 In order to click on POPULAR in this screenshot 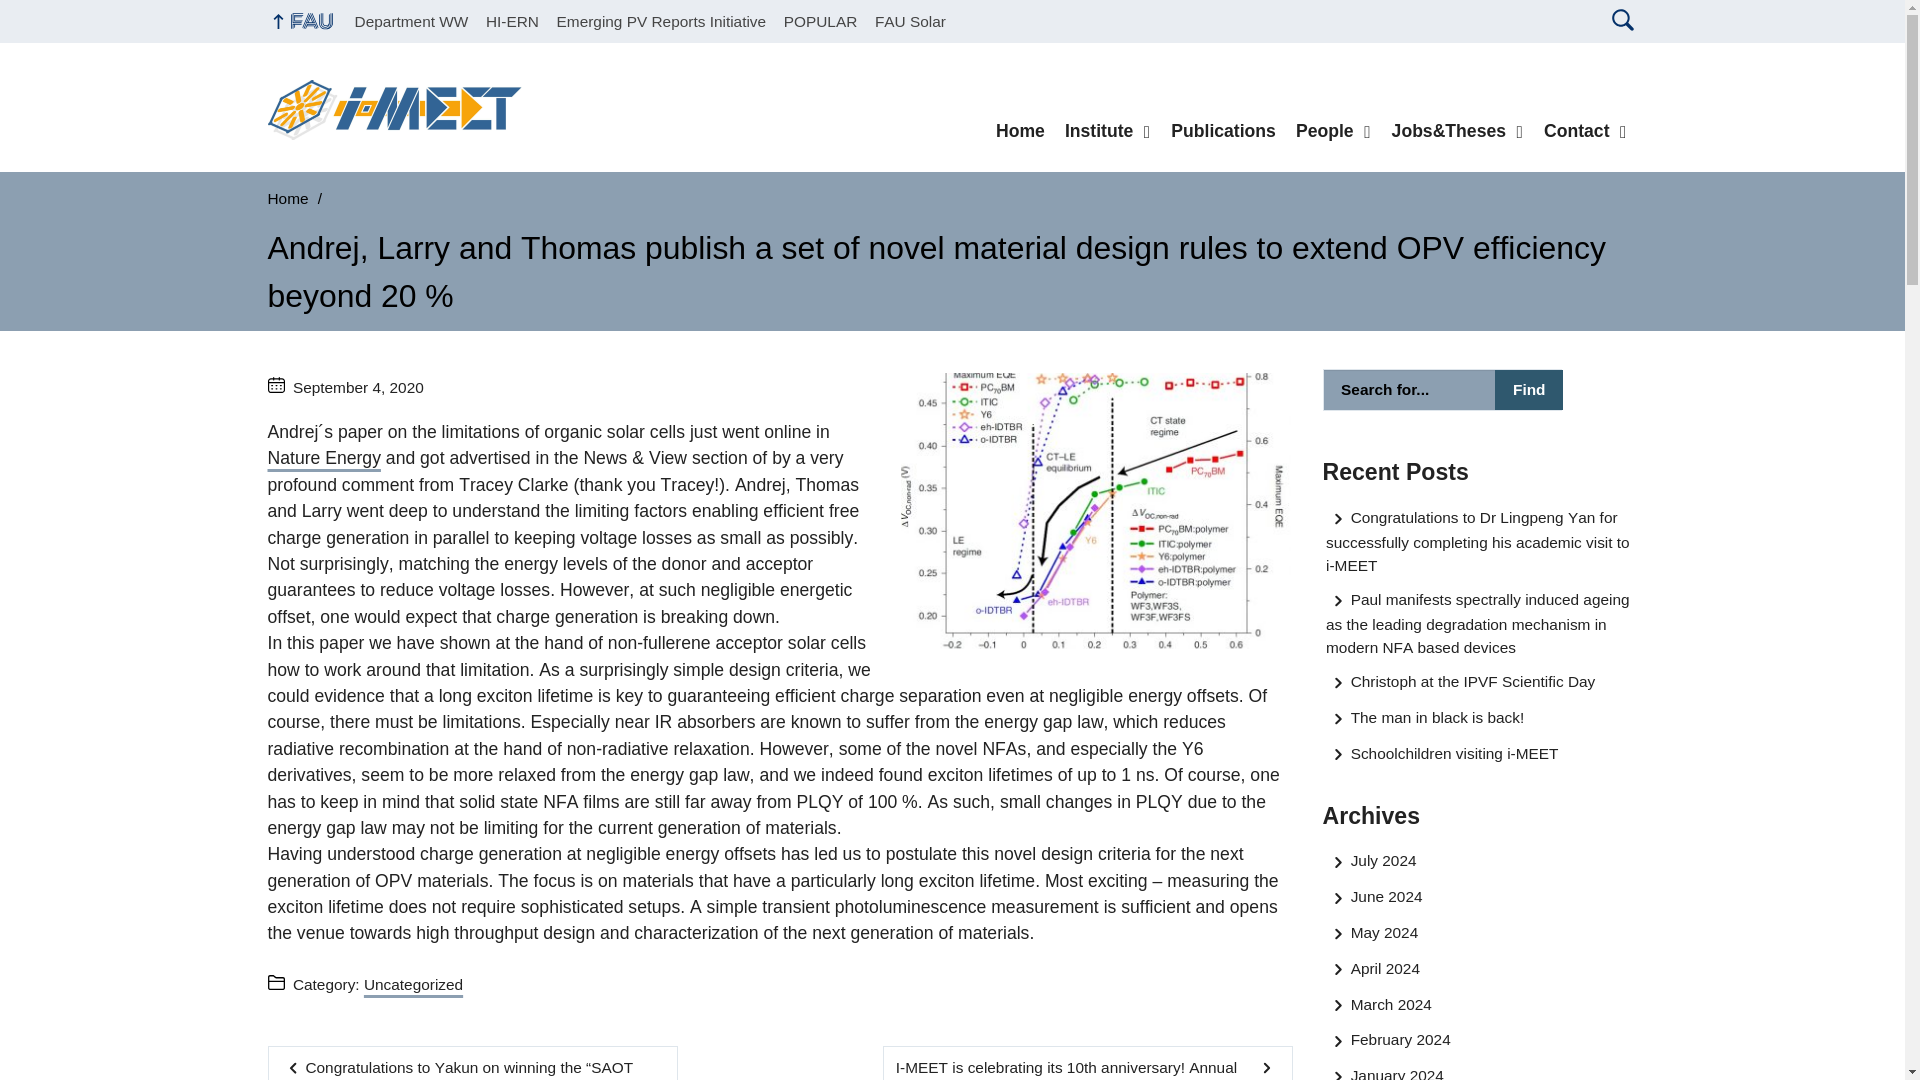, I will do `click(820, 21)`.